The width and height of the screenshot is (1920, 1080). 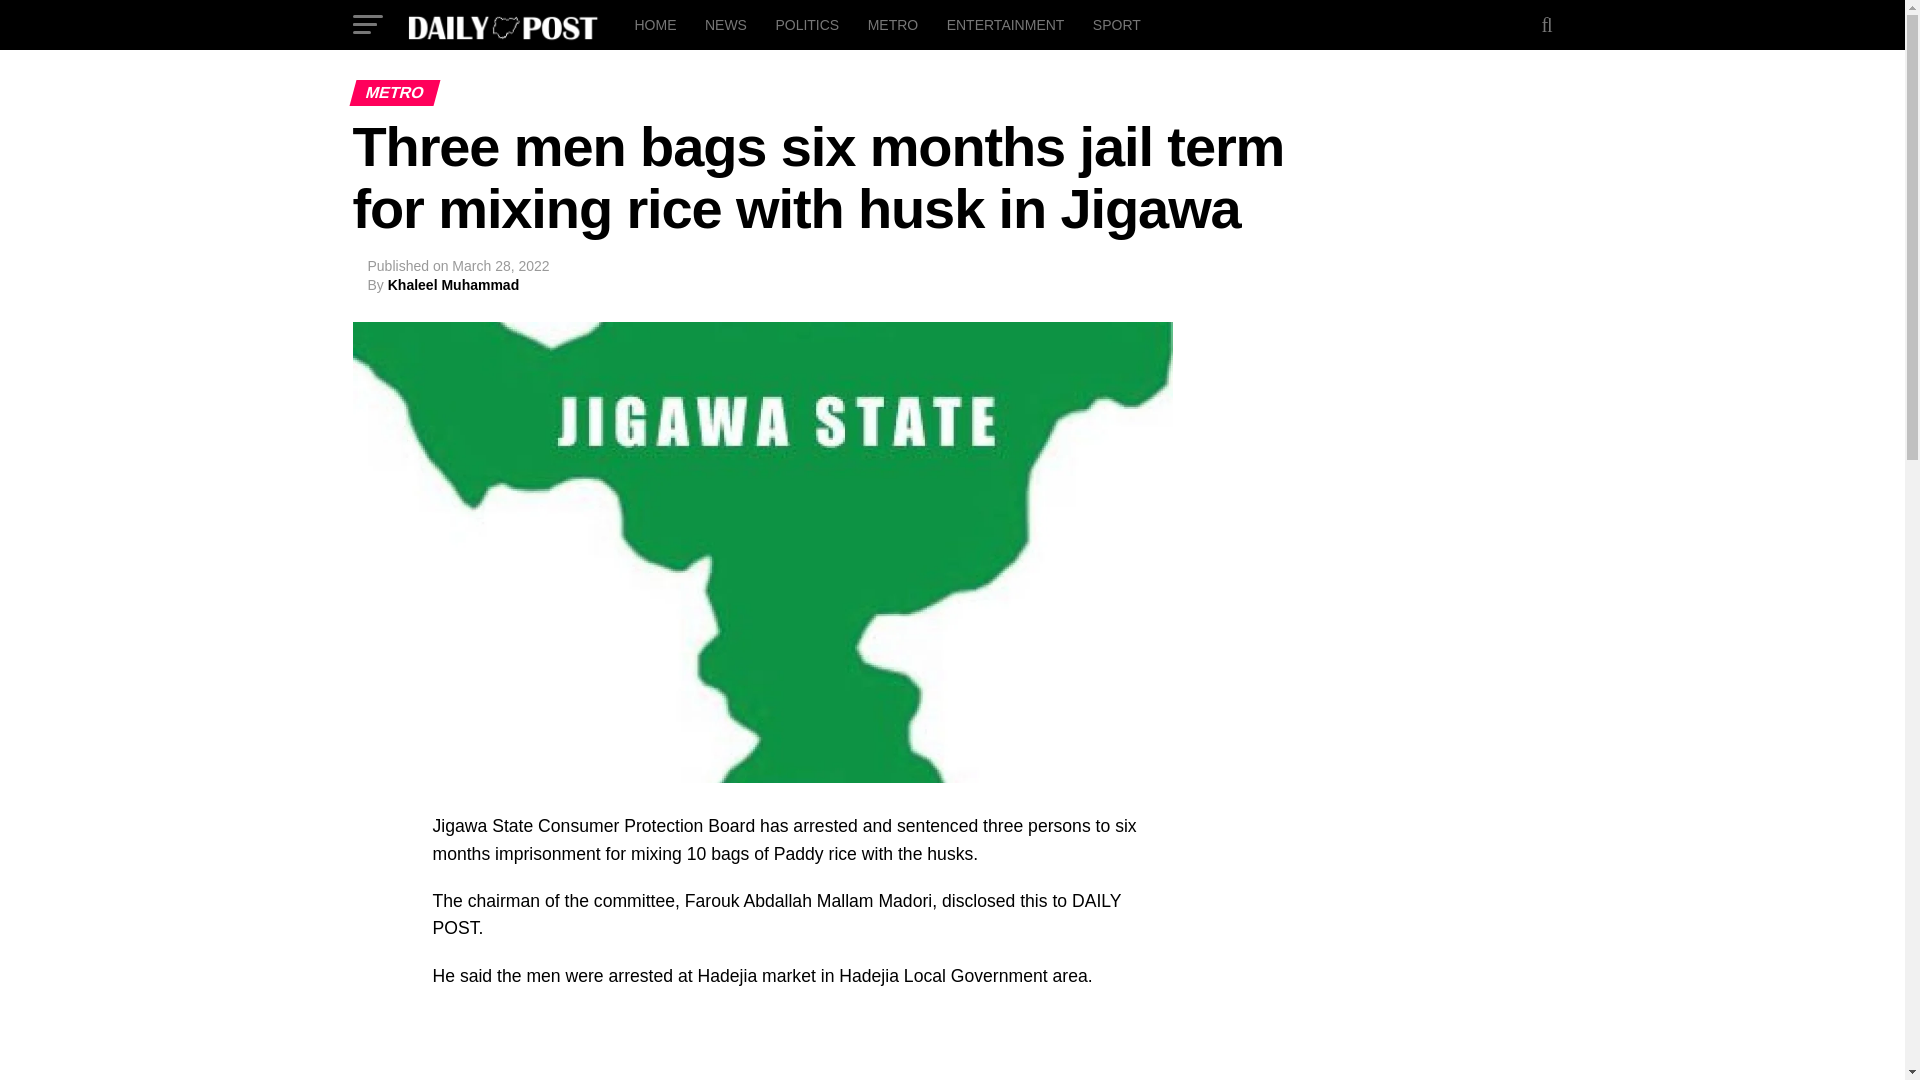 I want to click on Khaleel Muhammad, so click(x=452, y=284).